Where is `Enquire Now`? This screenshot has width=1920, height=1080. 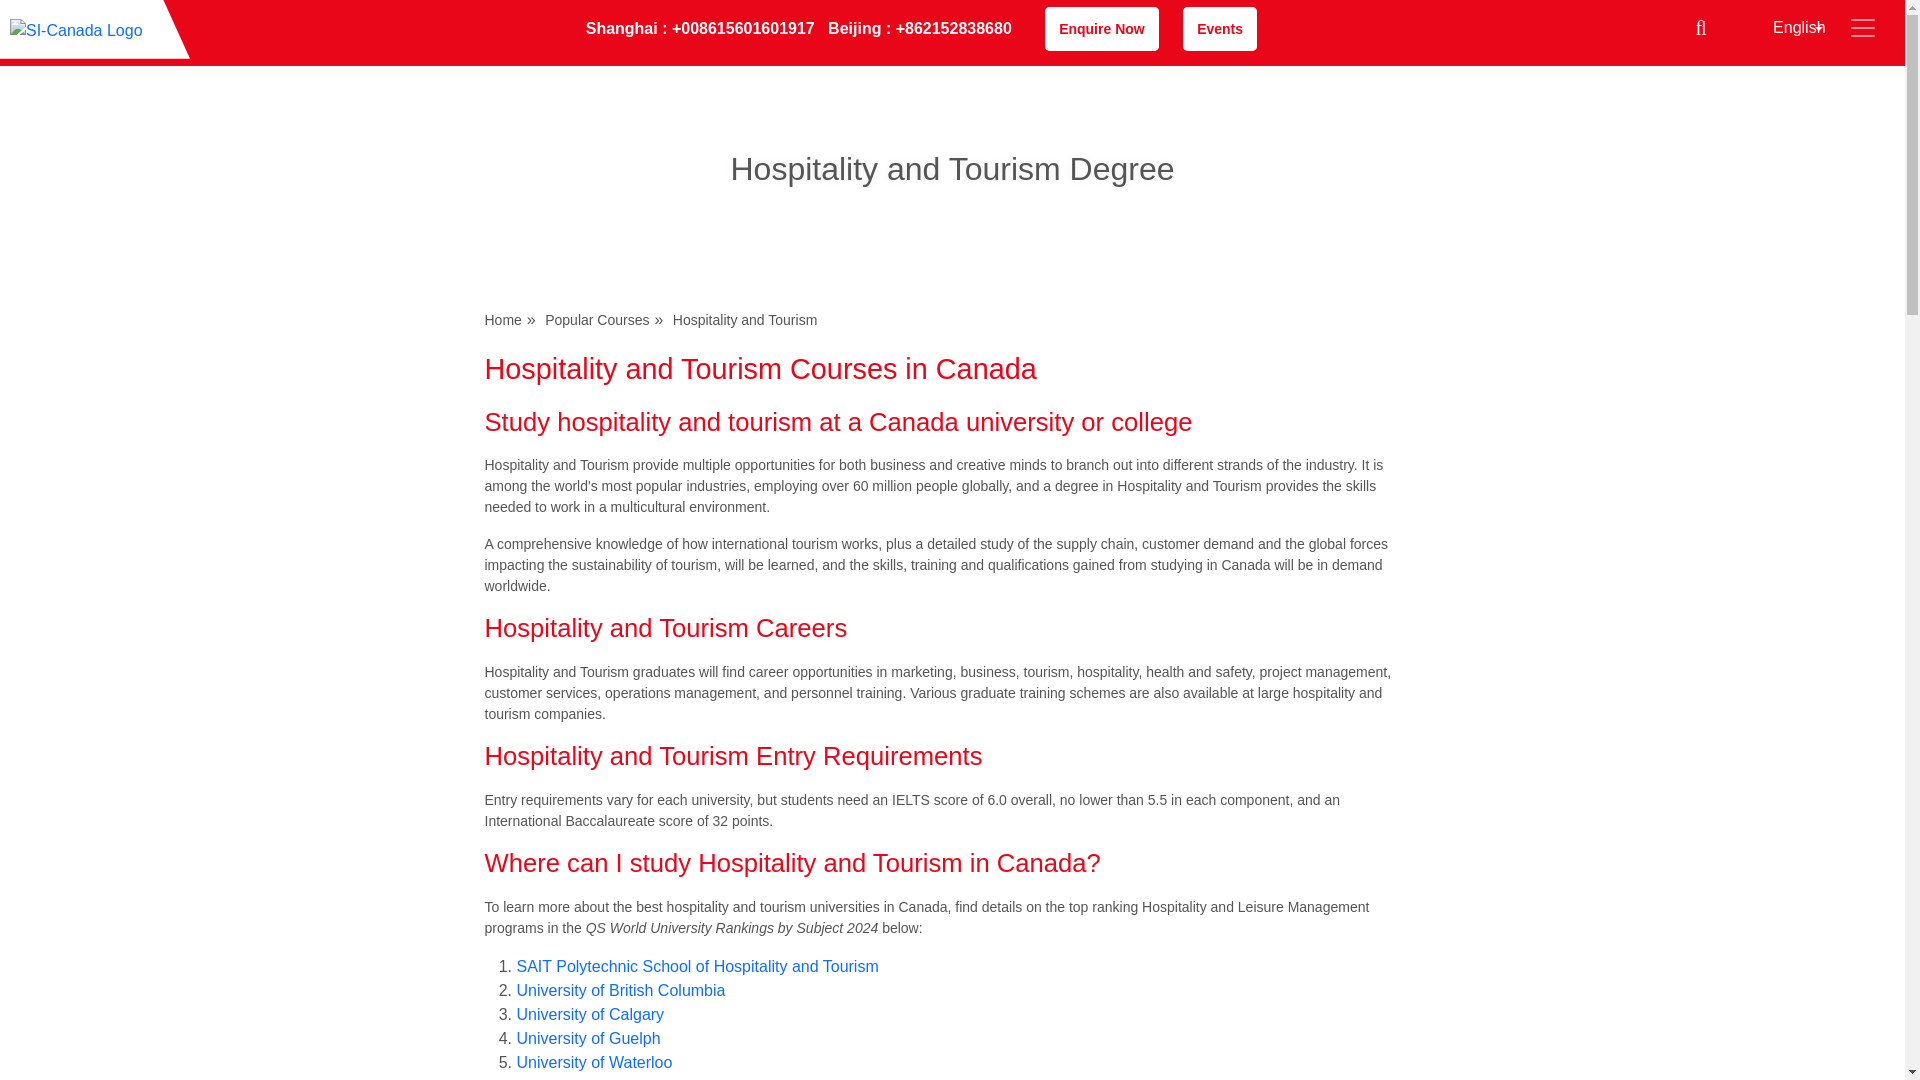 Enquire Now is located at coordinates (1102, 28).